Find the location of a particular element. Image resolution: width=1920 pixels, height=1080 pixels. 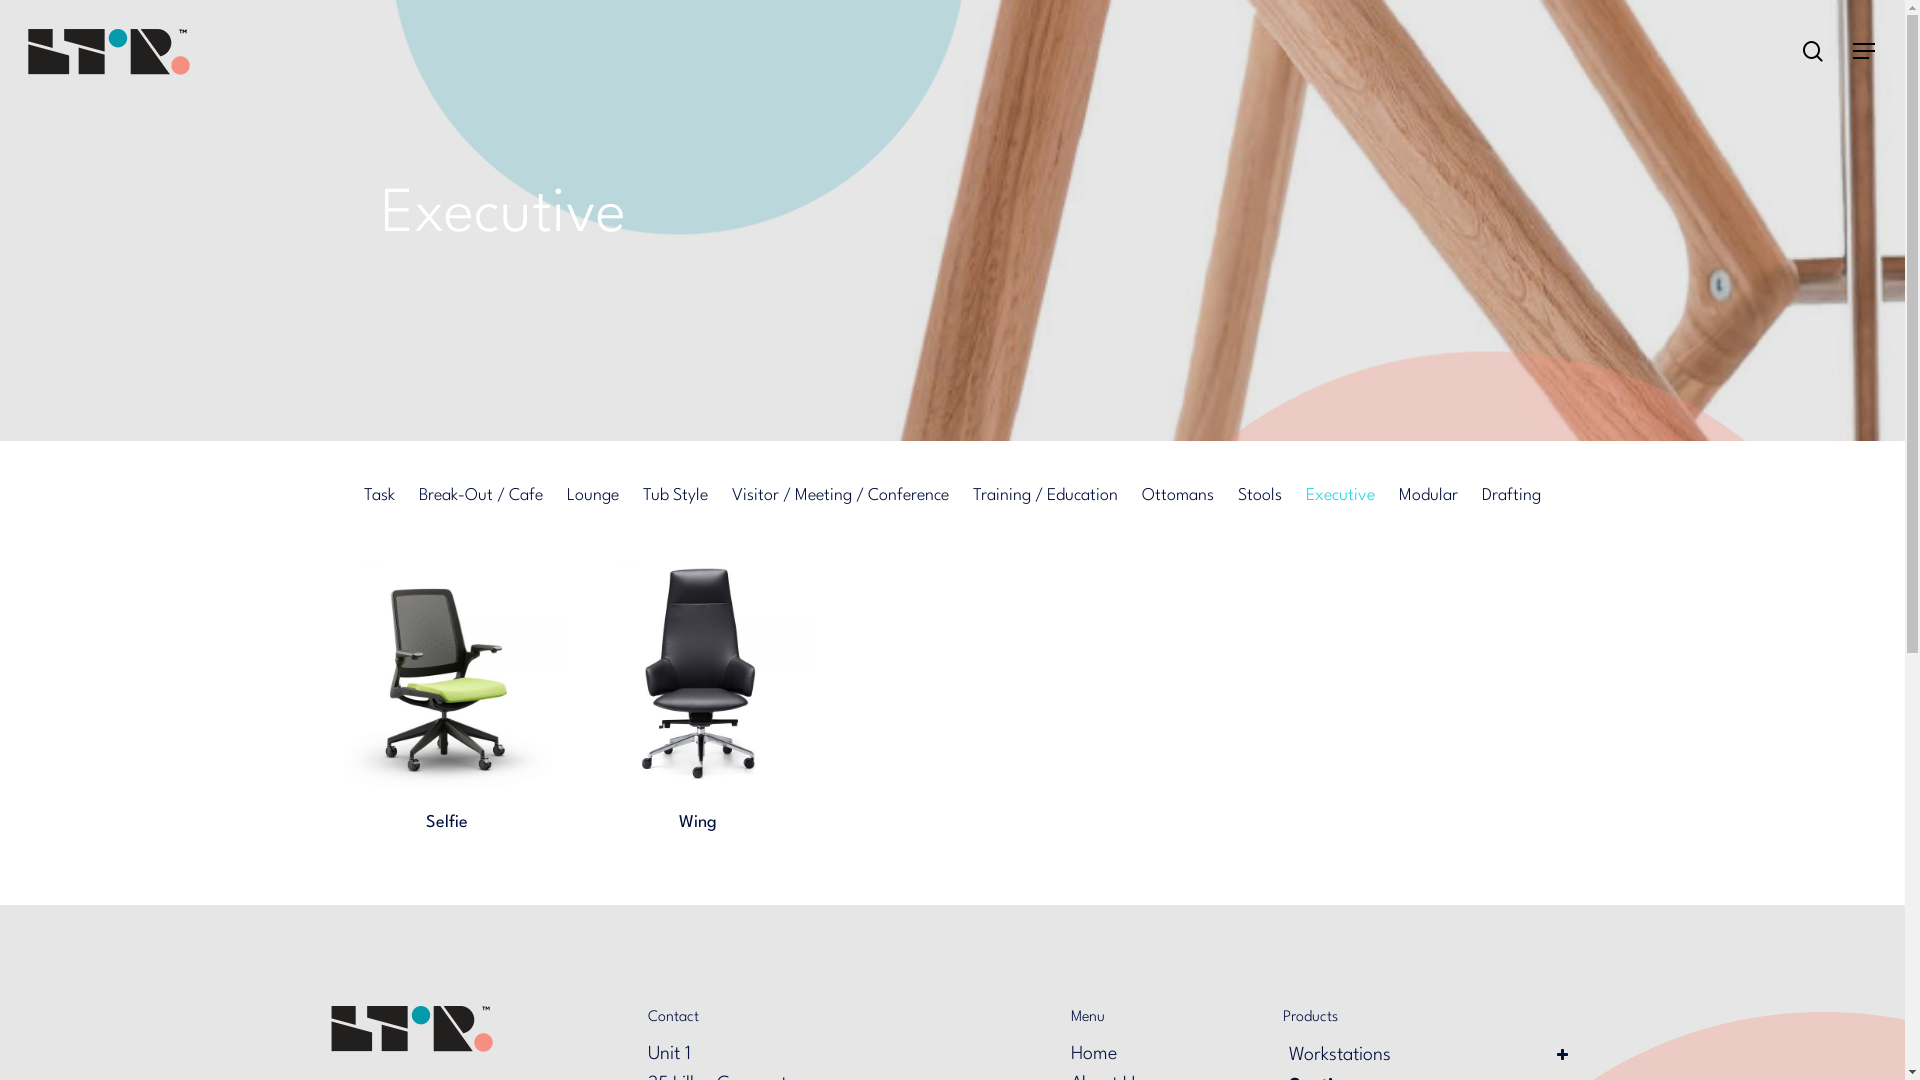

Break-Out / Cafe is located at coordinates (481, 496).